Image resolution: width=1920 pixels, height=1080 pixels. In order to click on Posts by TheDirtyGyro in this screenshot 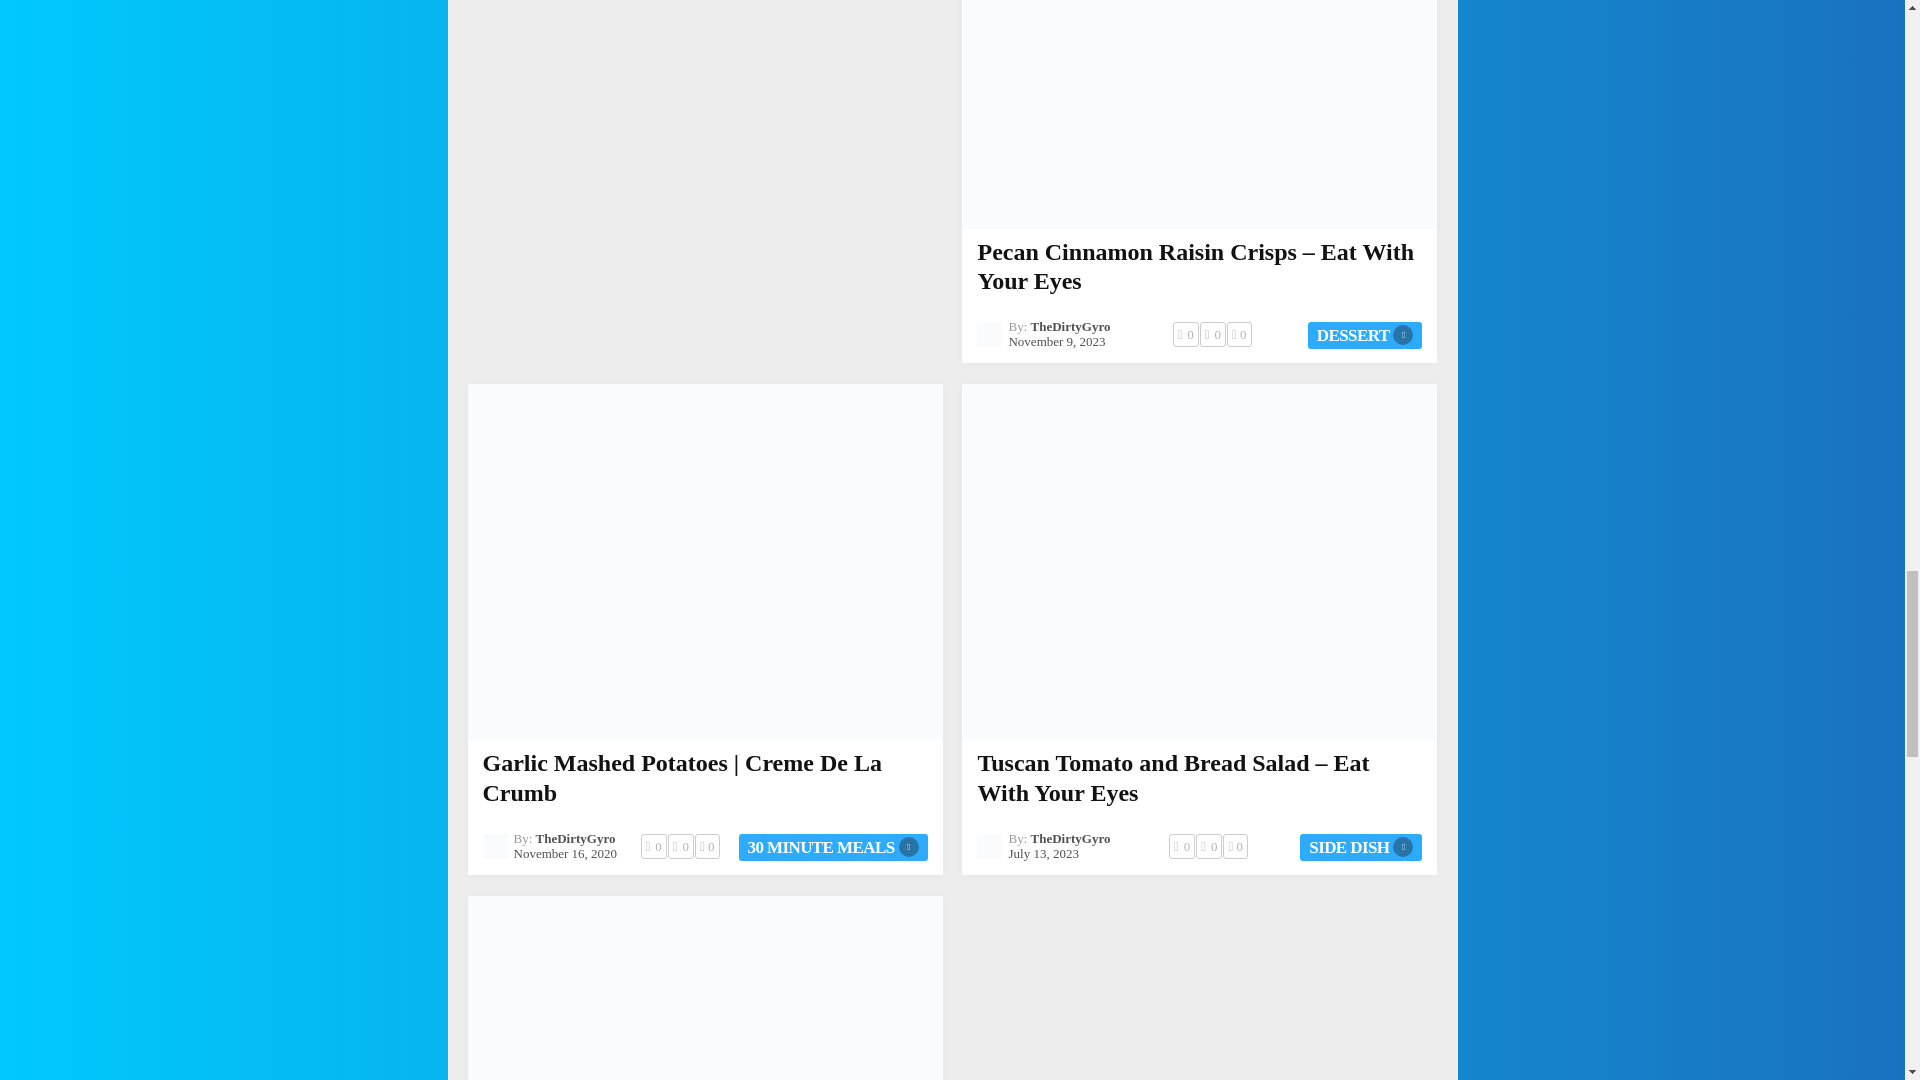, I will do `click(576, 838)`.